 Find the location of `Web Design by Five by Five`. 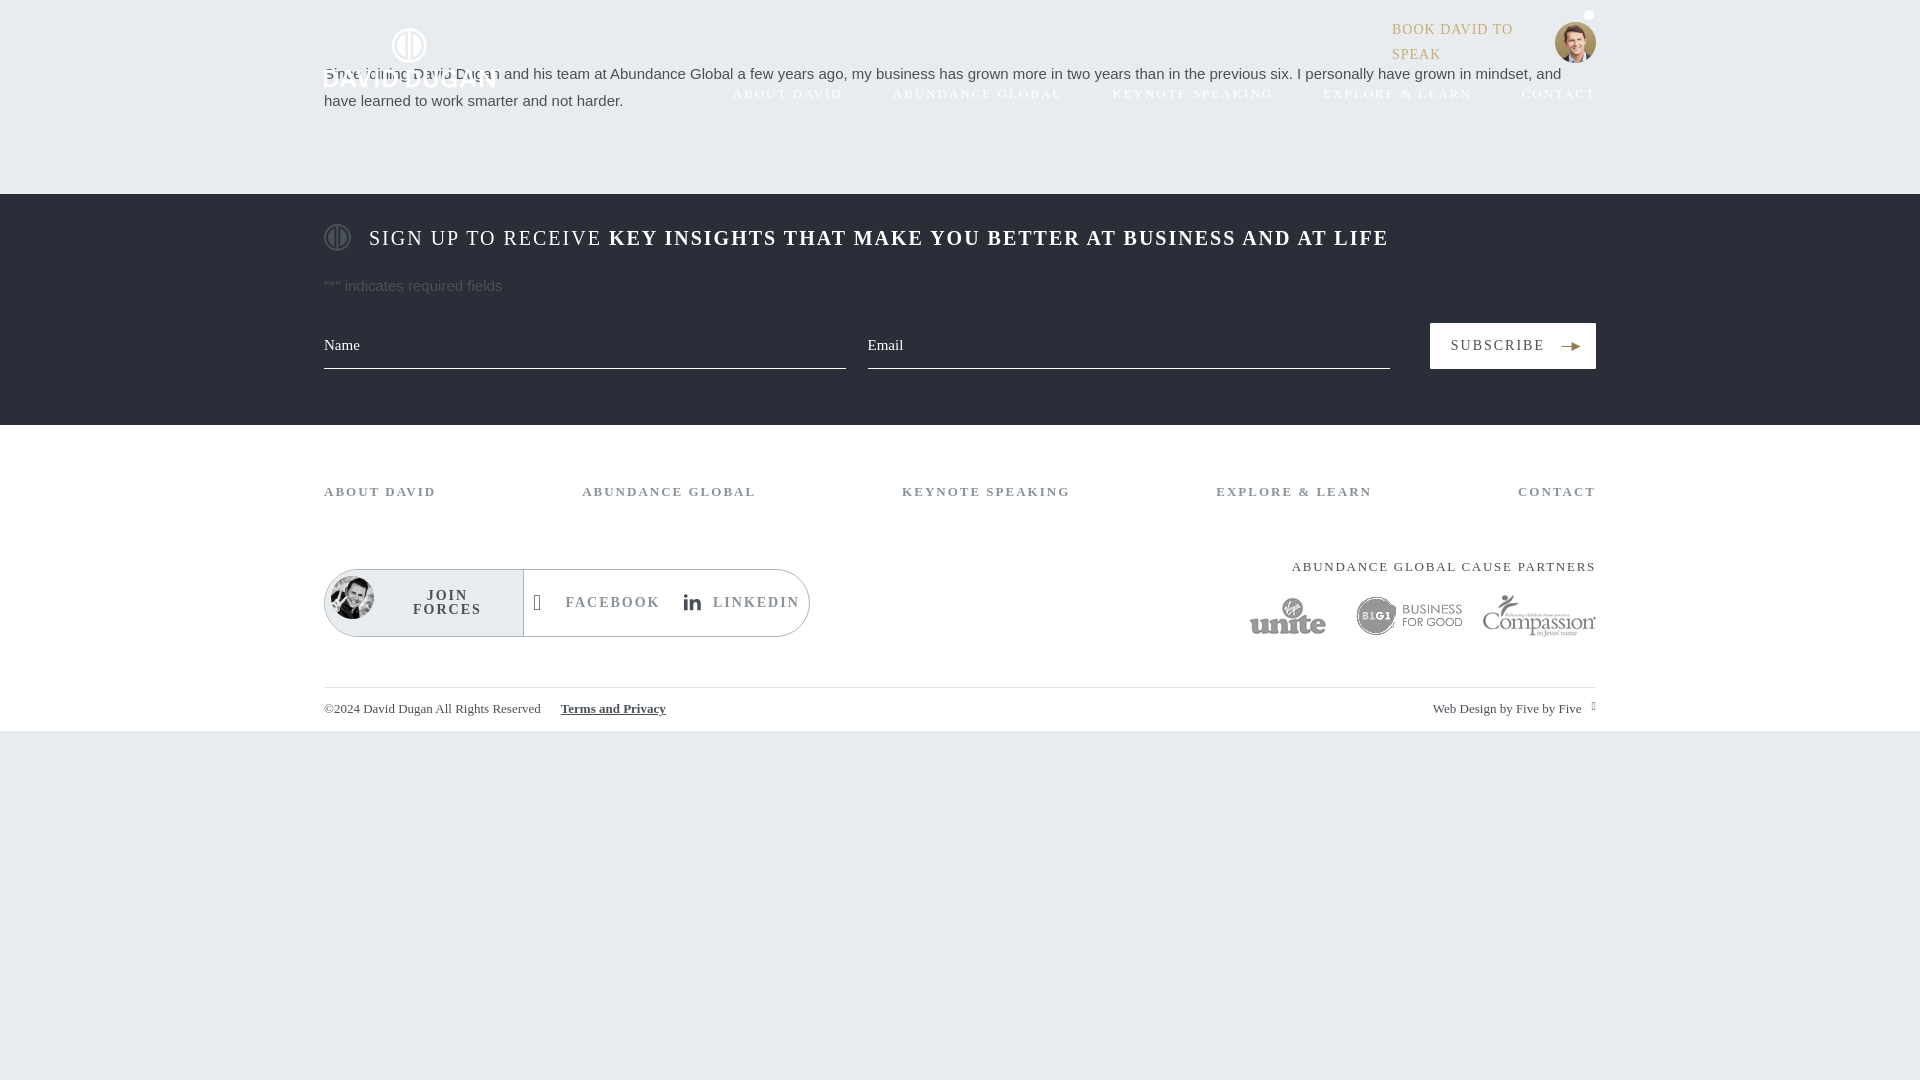

Web Design by Five by Five is located at coordinates (1514, 712).